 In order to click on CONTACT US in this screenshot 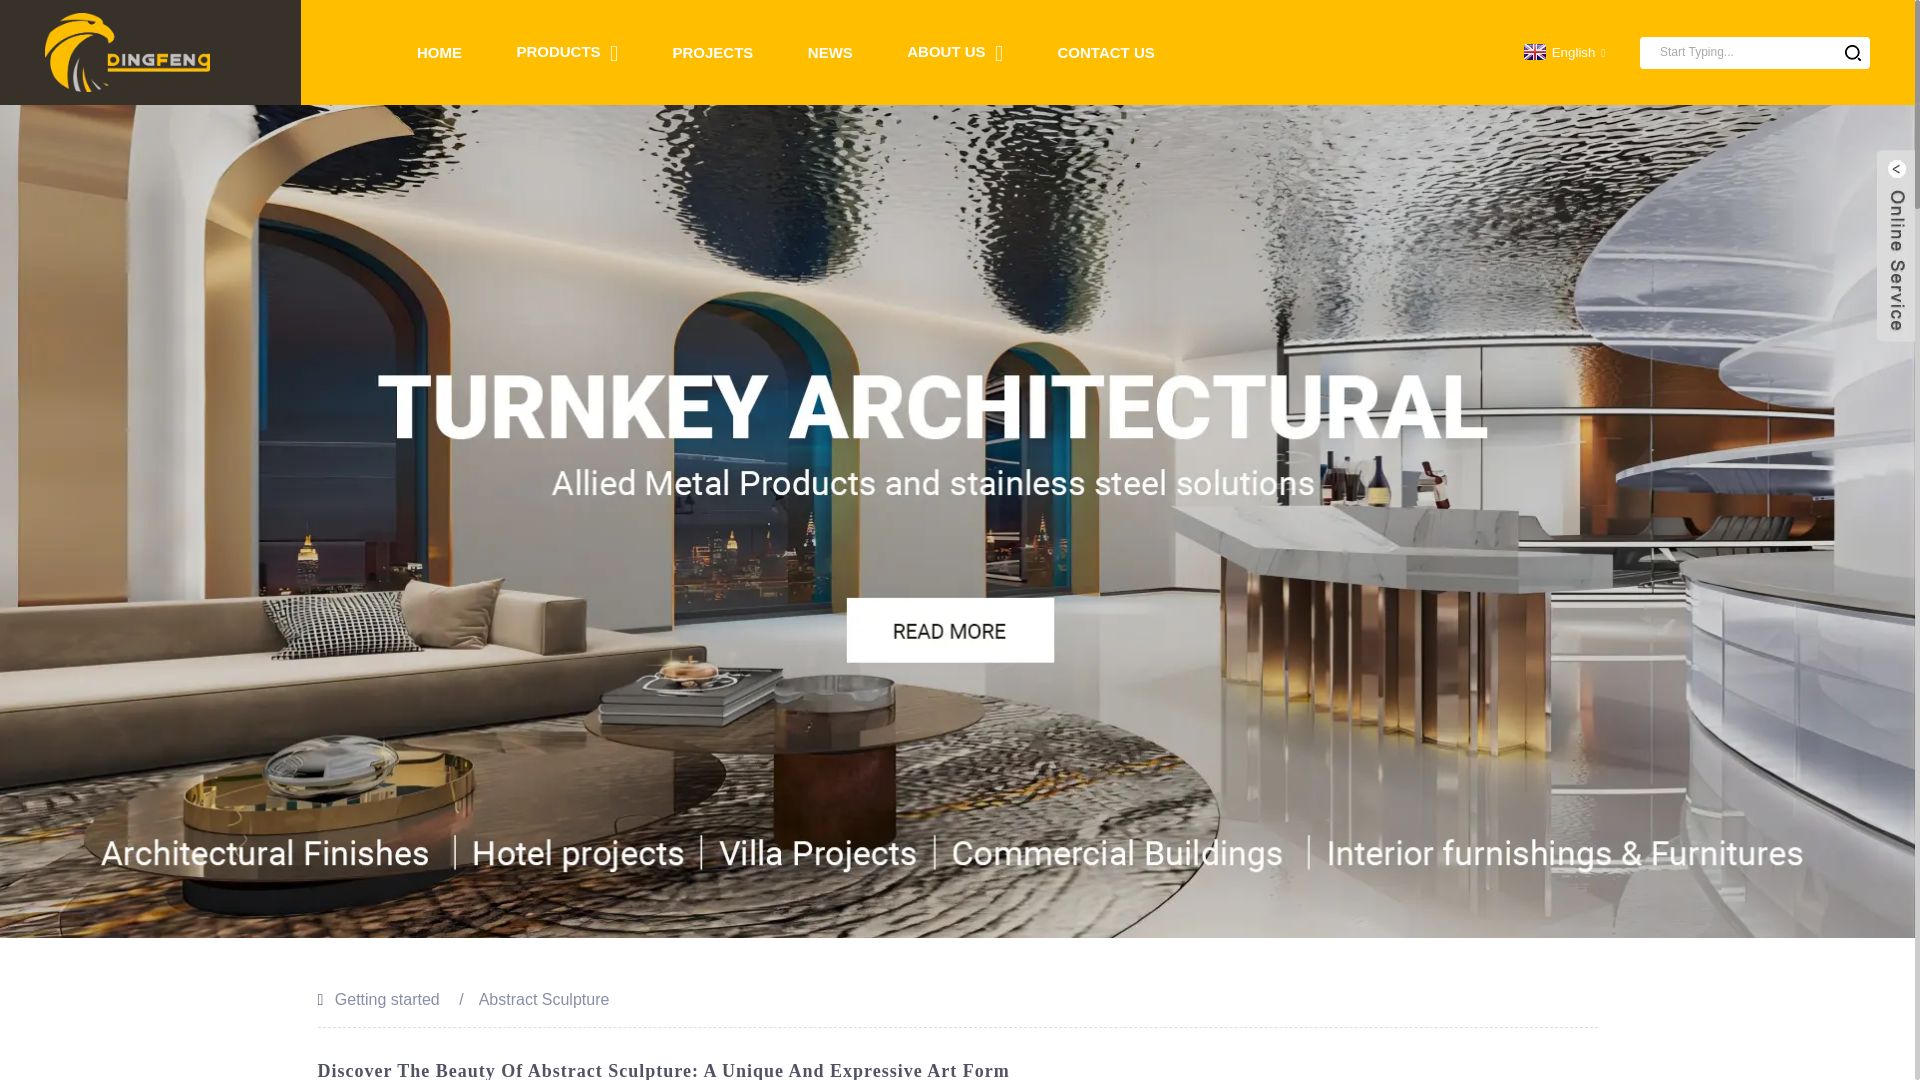, I will do `click(1106, 52)`.